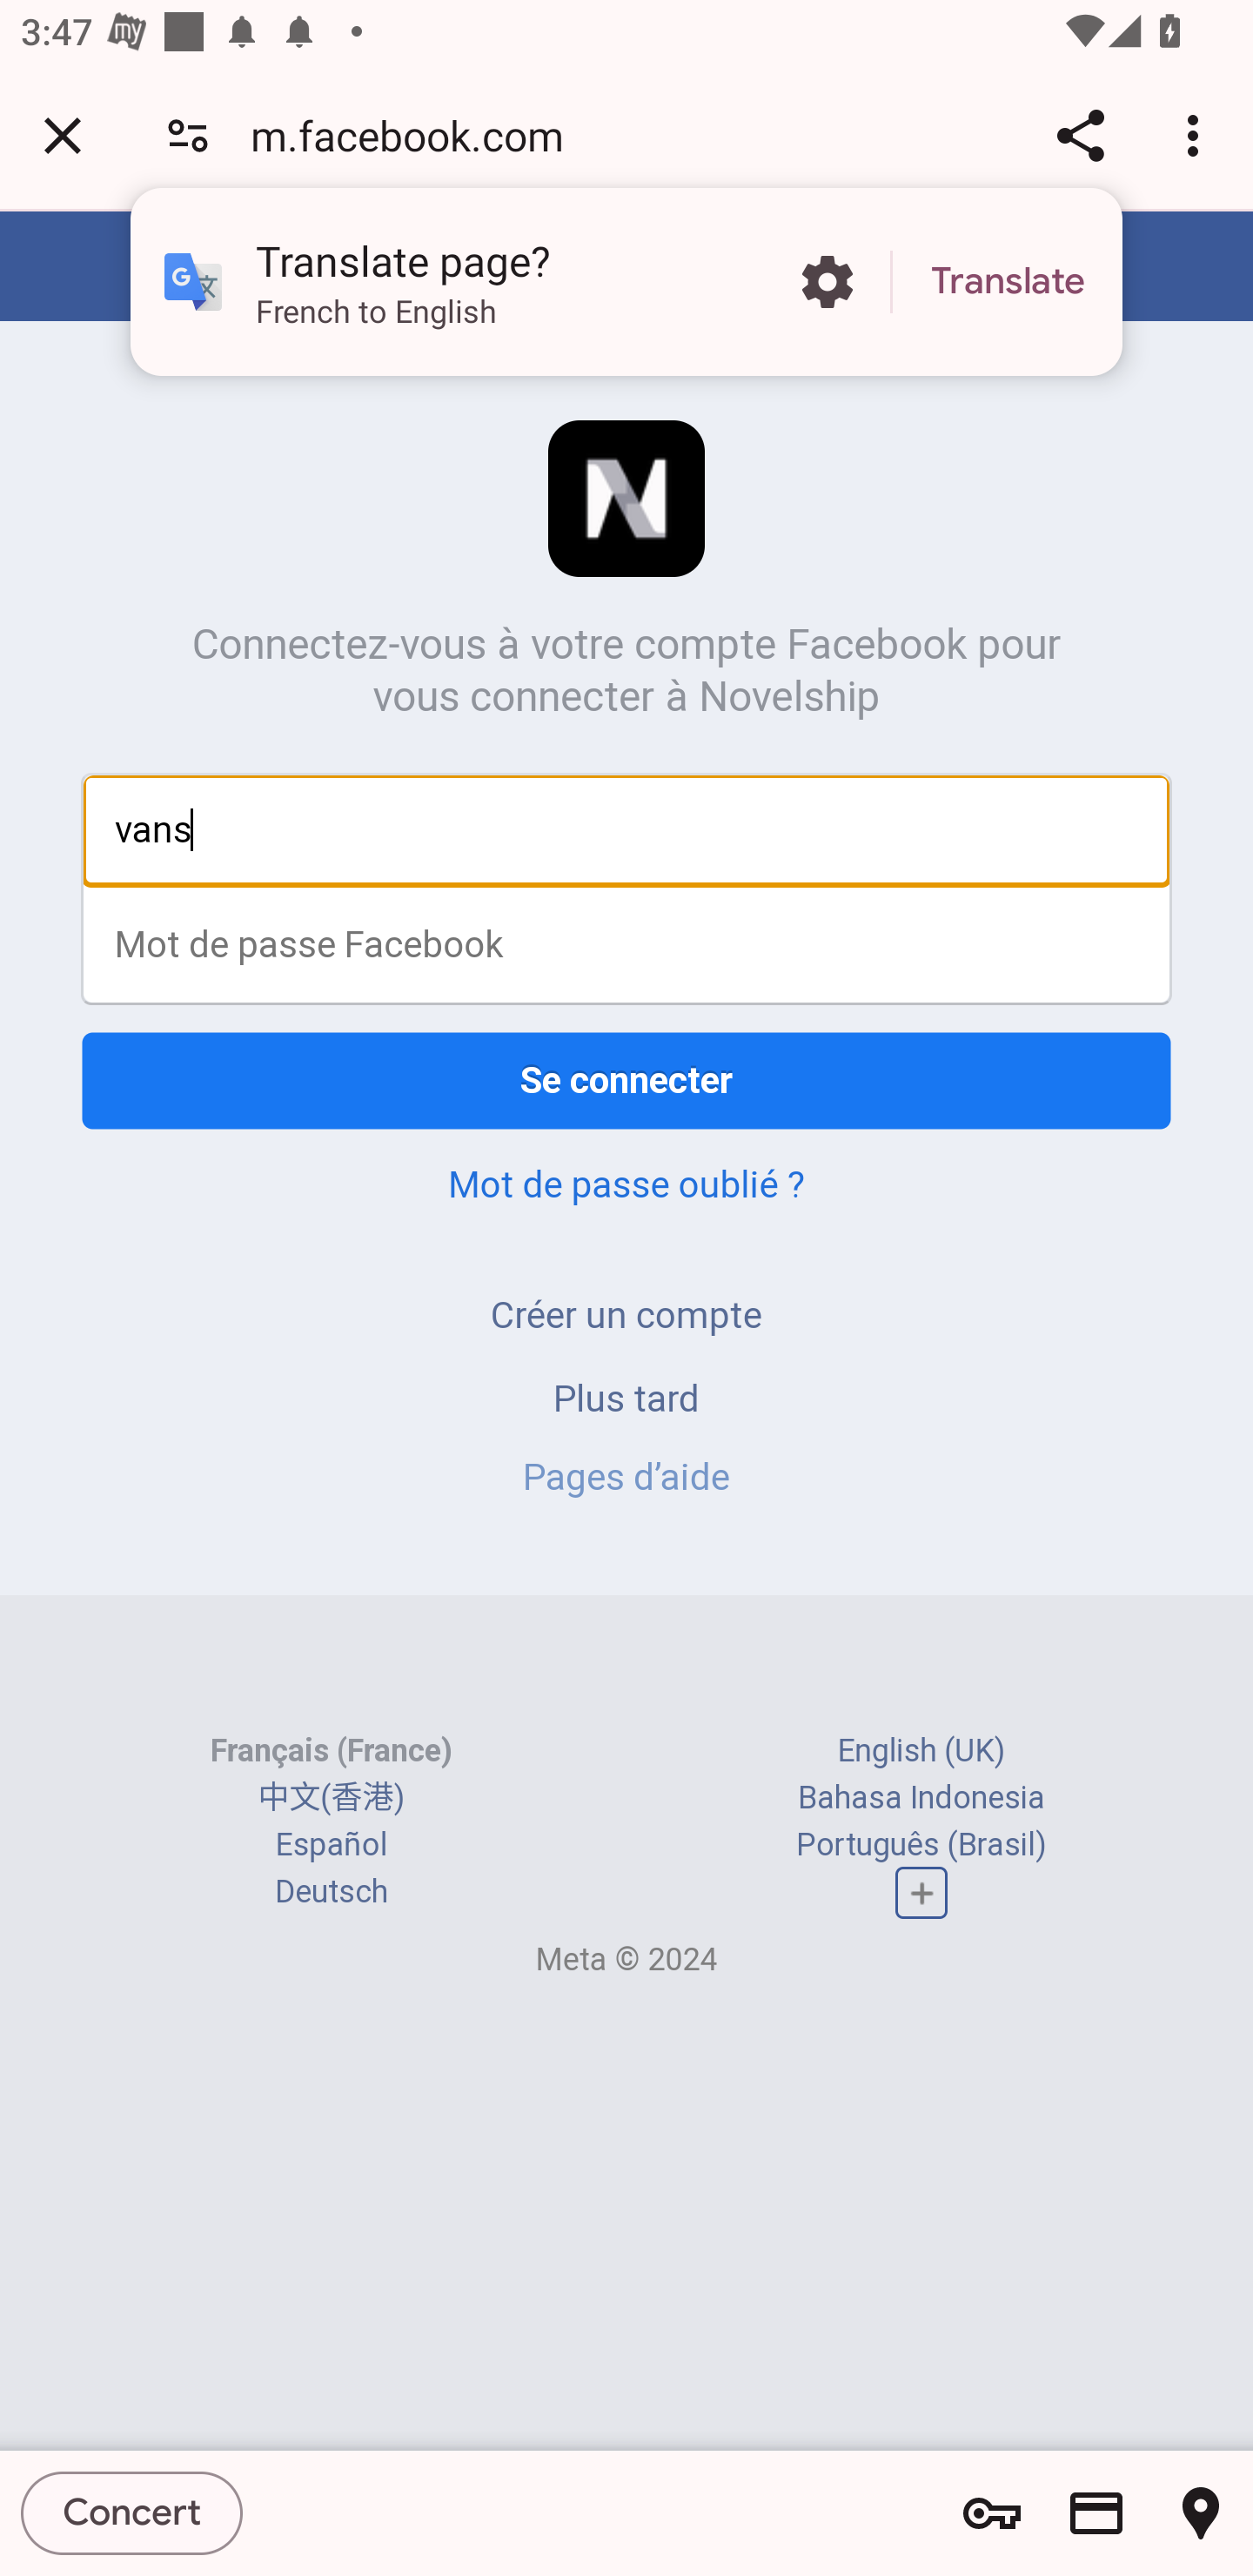 This screenshot has height=2576, width=1253. I want to click on Deutsch, so click(331, 1892).